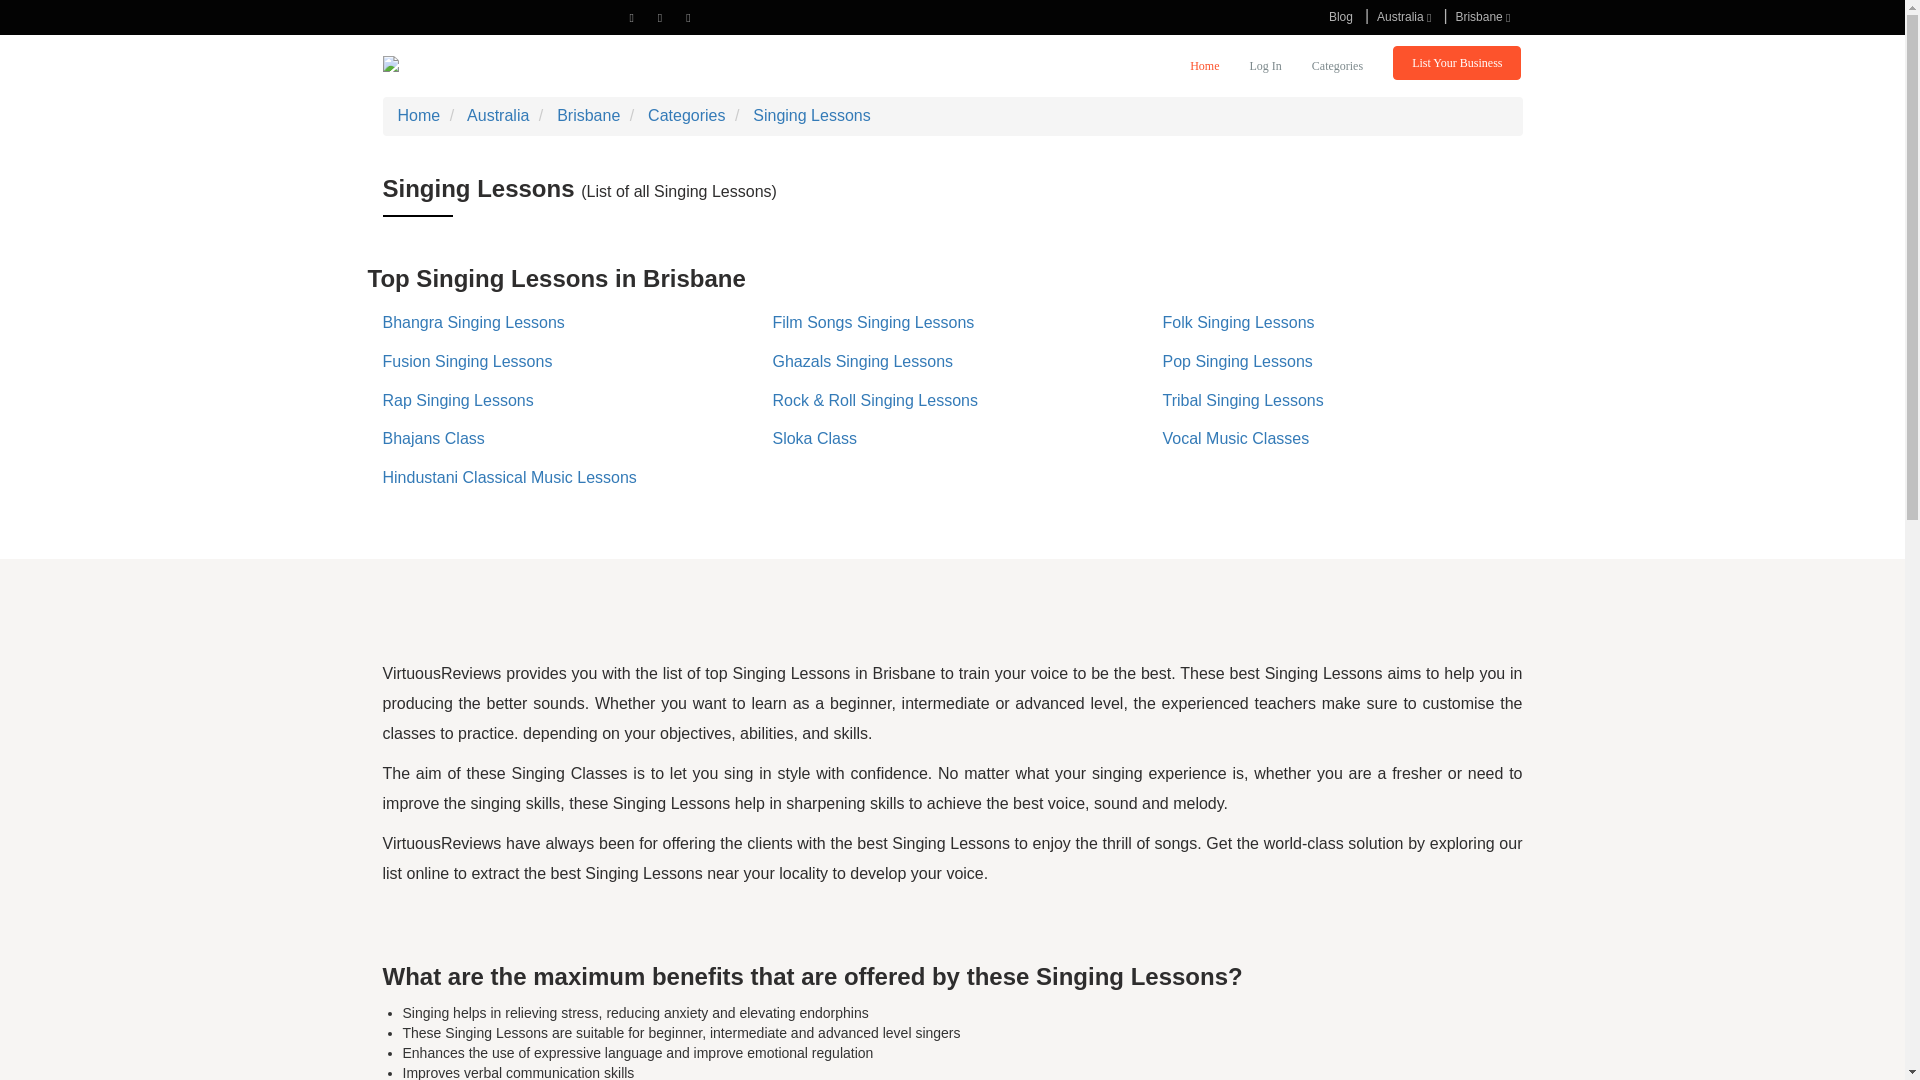  Describe the element at coordinates (1482, 16) in the screenshot. I see `Brisbane` at that location.